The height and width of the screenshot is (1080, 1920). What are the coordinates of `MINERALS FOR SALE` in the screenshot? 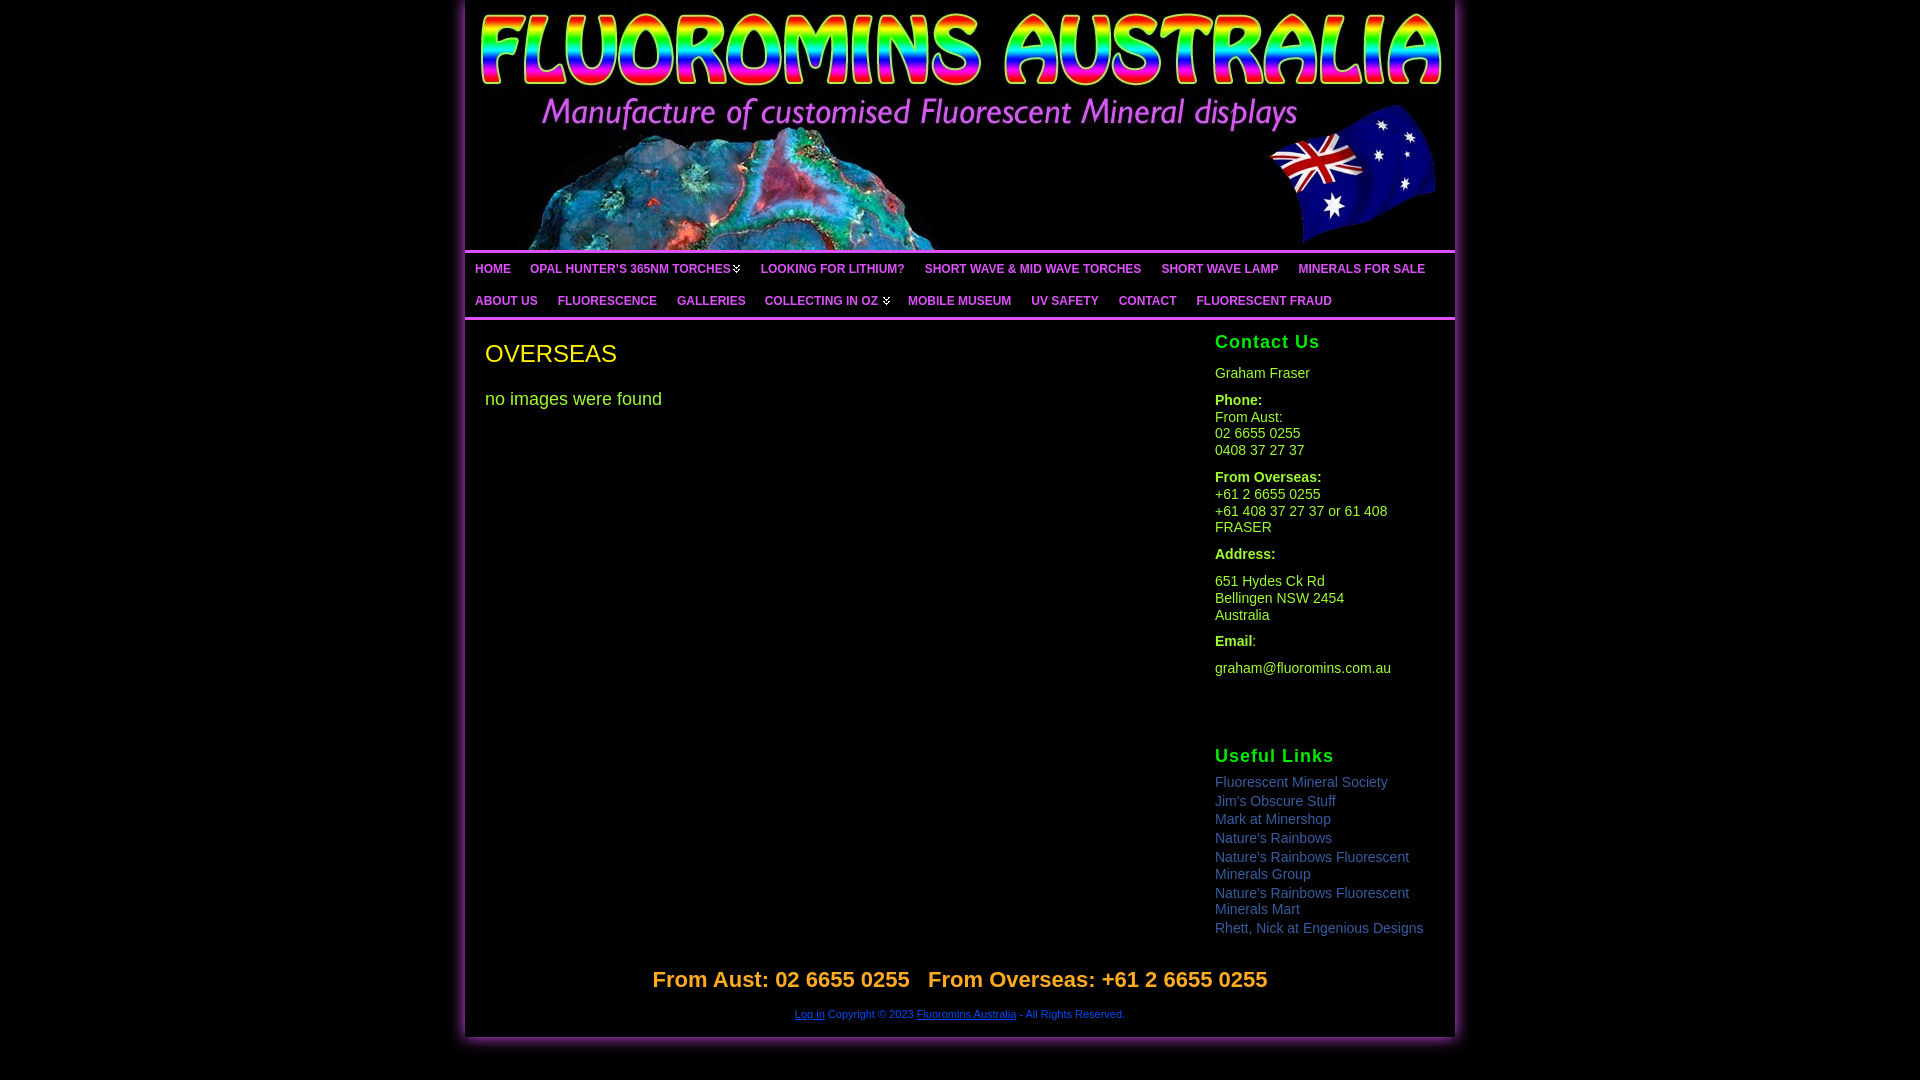 It's located at (1362, 269).